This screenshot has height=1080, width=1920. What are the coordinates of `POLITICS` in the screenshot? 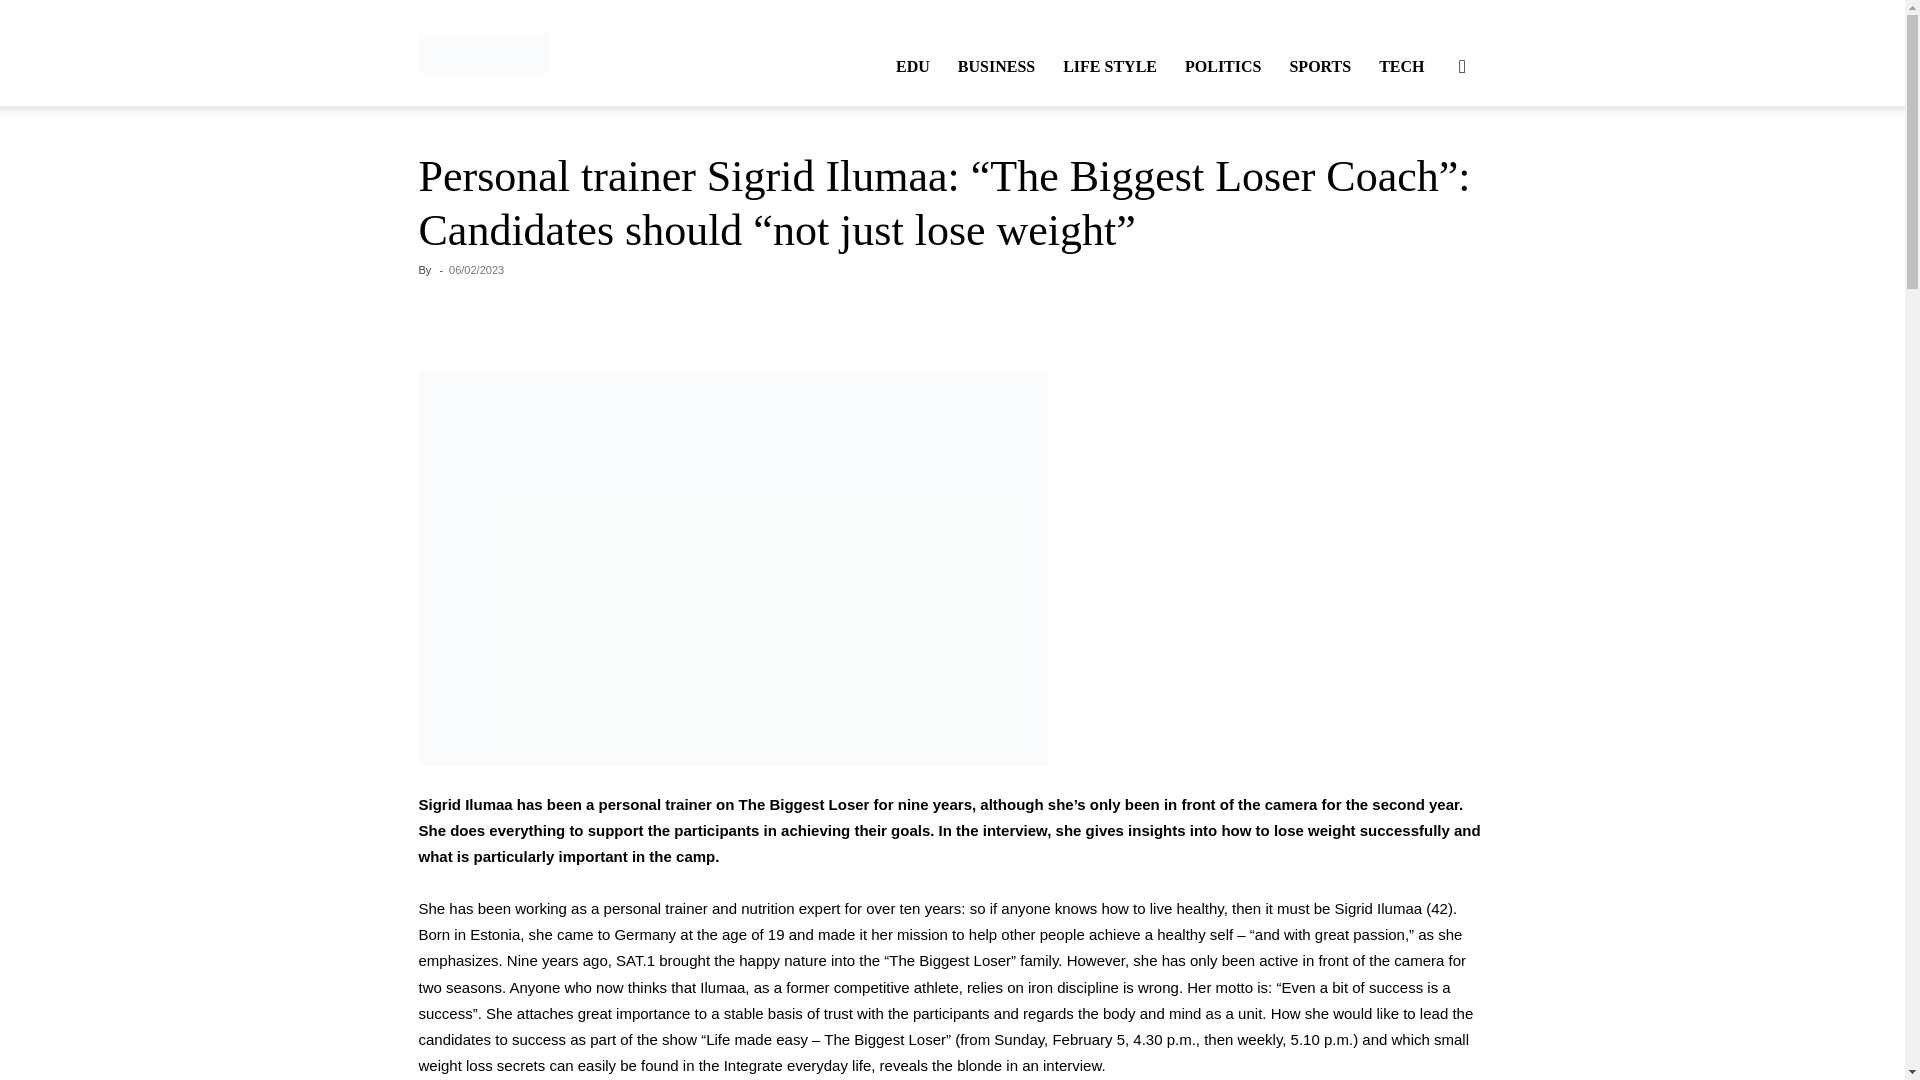 It's located at (1222, 66).